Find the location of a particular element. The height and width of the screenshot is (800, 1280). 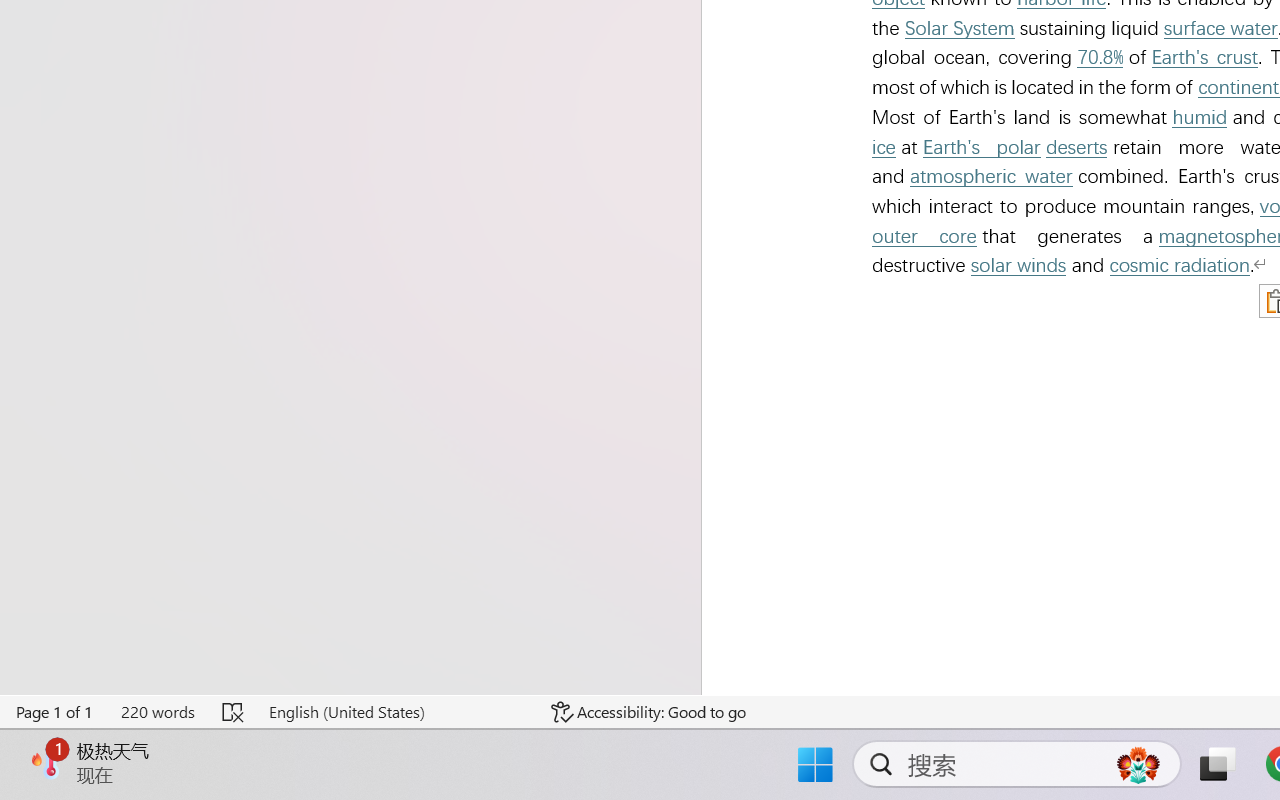

Earth's crust is located at coordinates (1205, 58).